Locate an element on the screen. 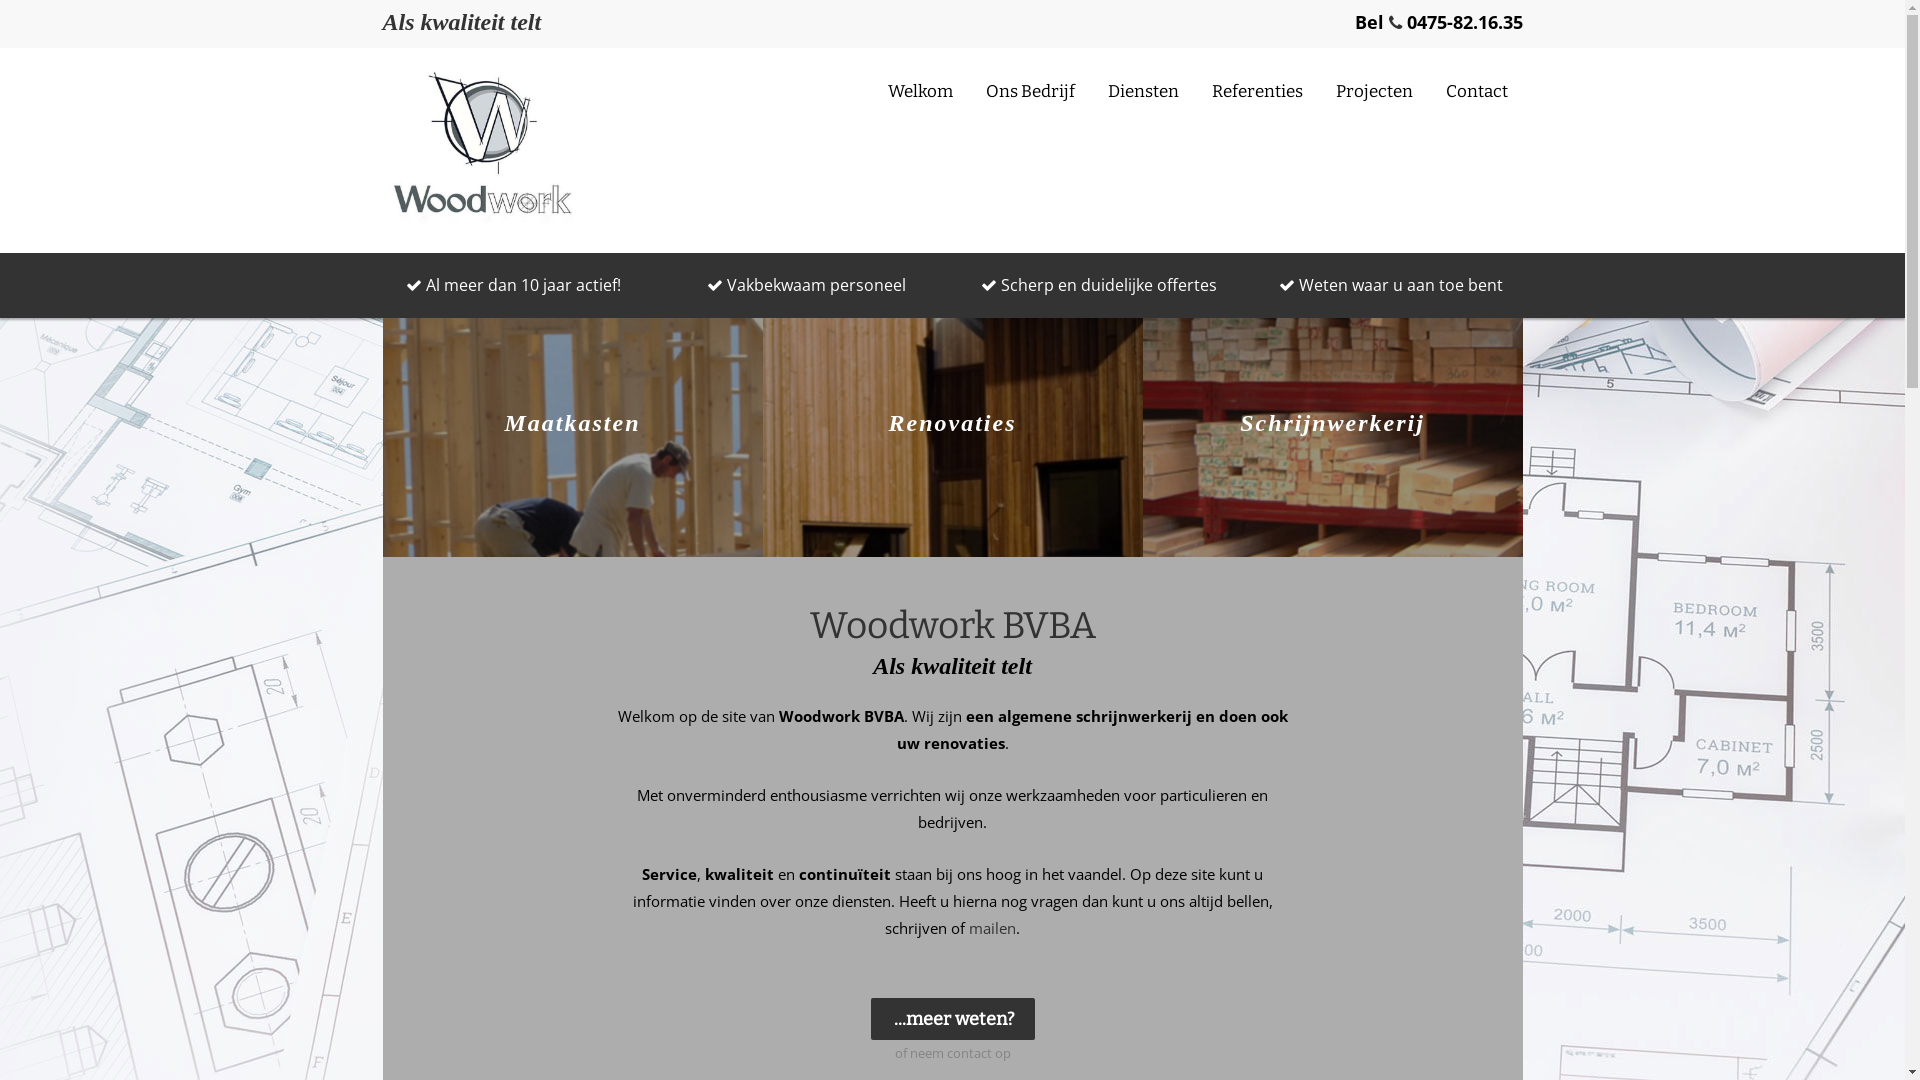  Diensten is located at coordinates (1142, 92).